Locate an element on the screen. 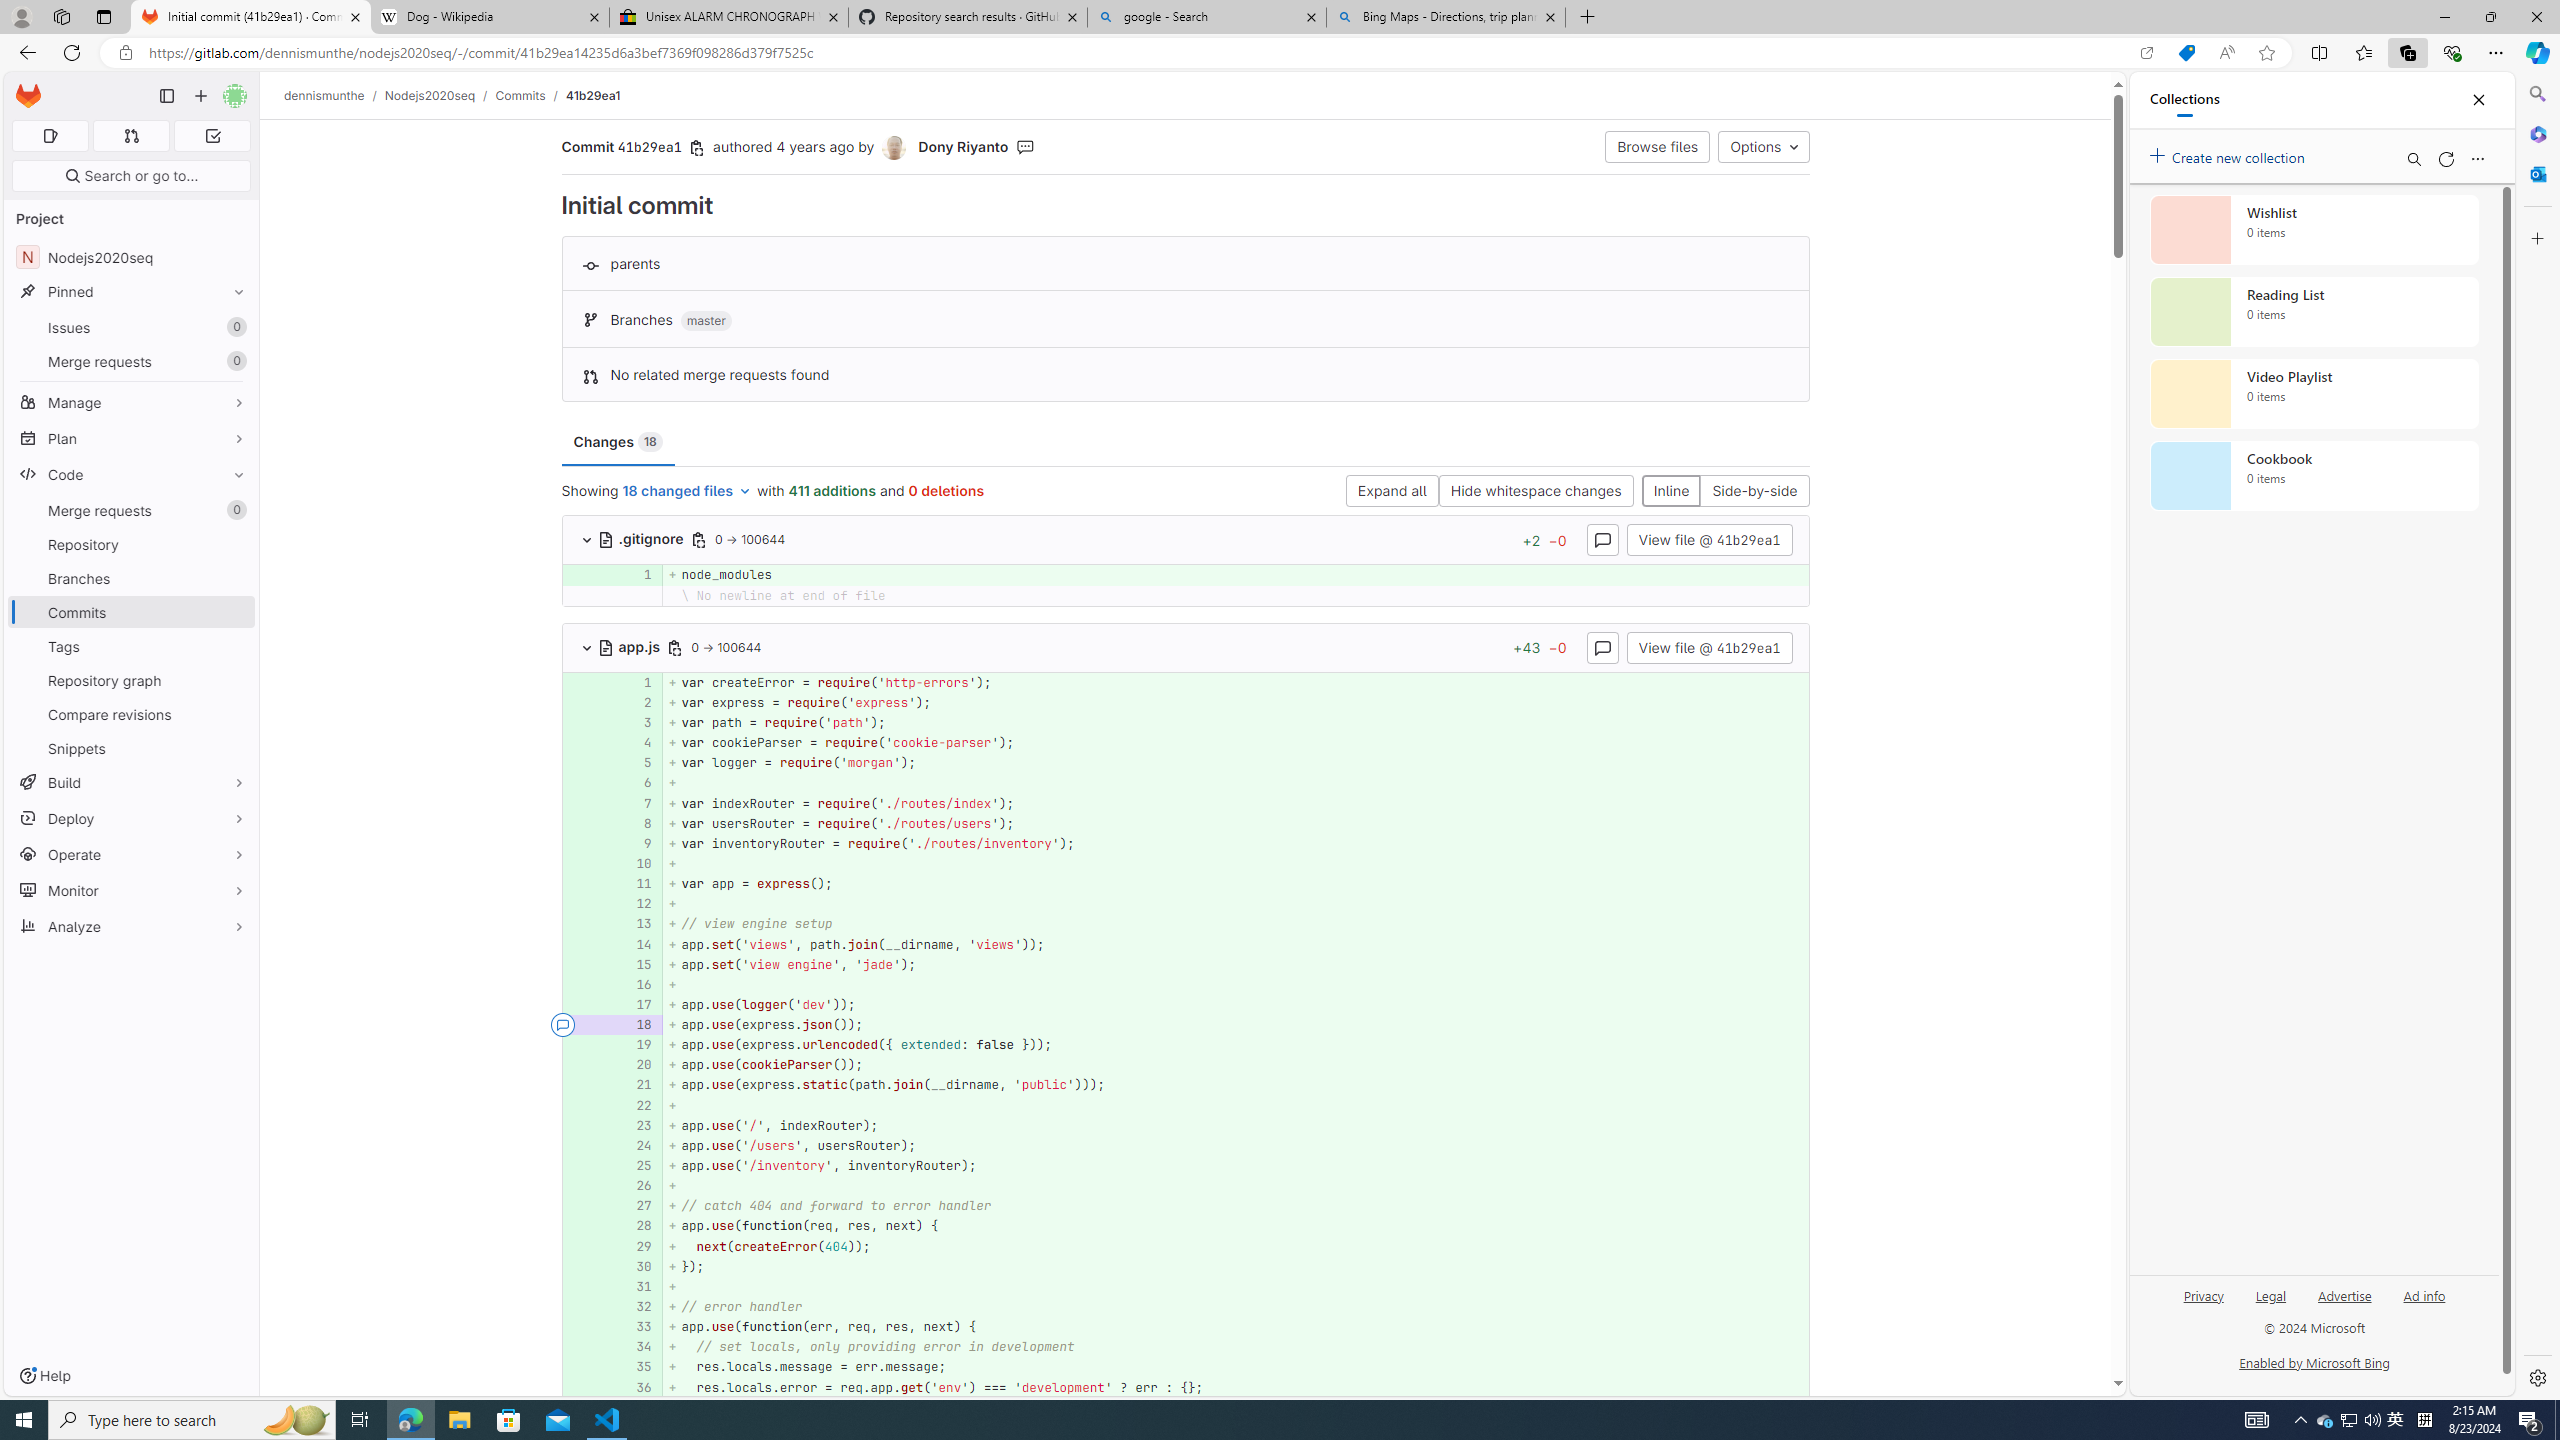 The image size is (2560, 1440). 18 is located at coordinates (634, 1025).